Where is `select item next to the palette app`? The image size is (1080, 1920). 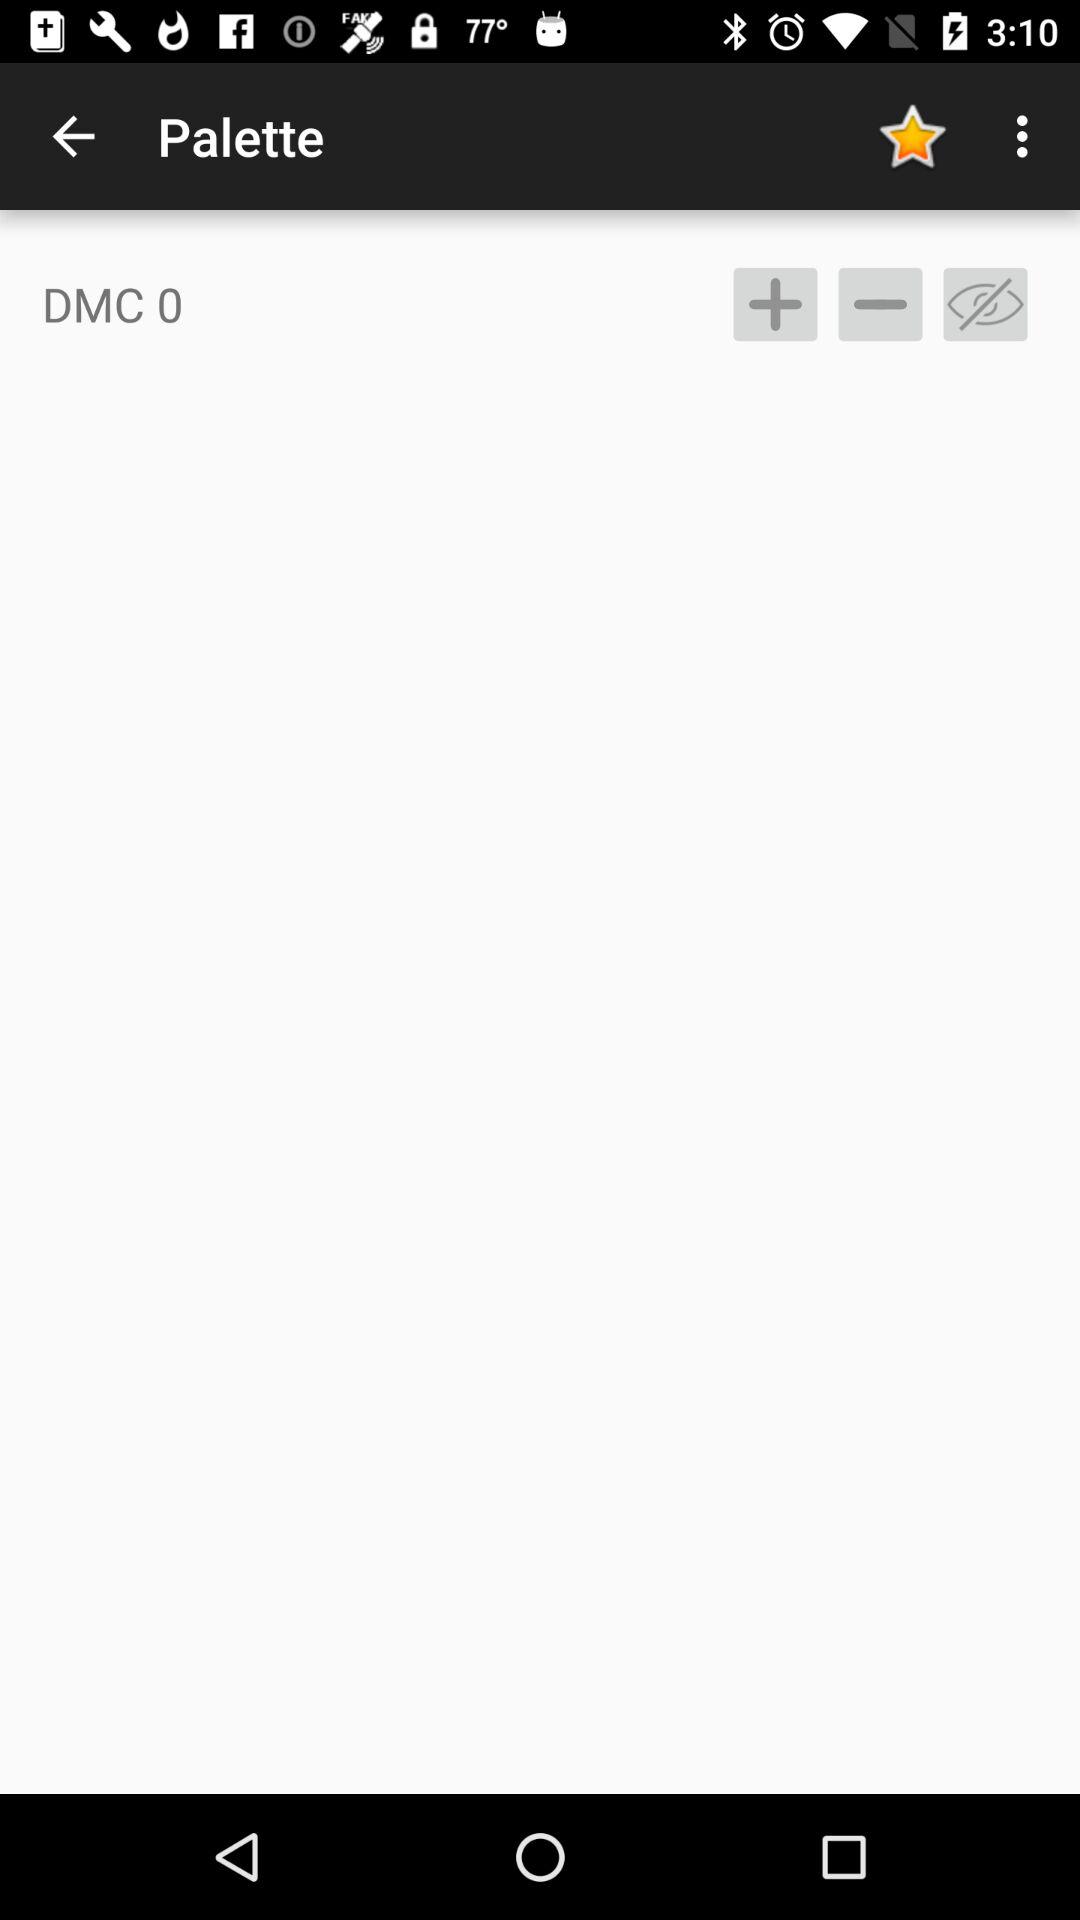 select item next to the palette app is located at coordinates (912, 136).